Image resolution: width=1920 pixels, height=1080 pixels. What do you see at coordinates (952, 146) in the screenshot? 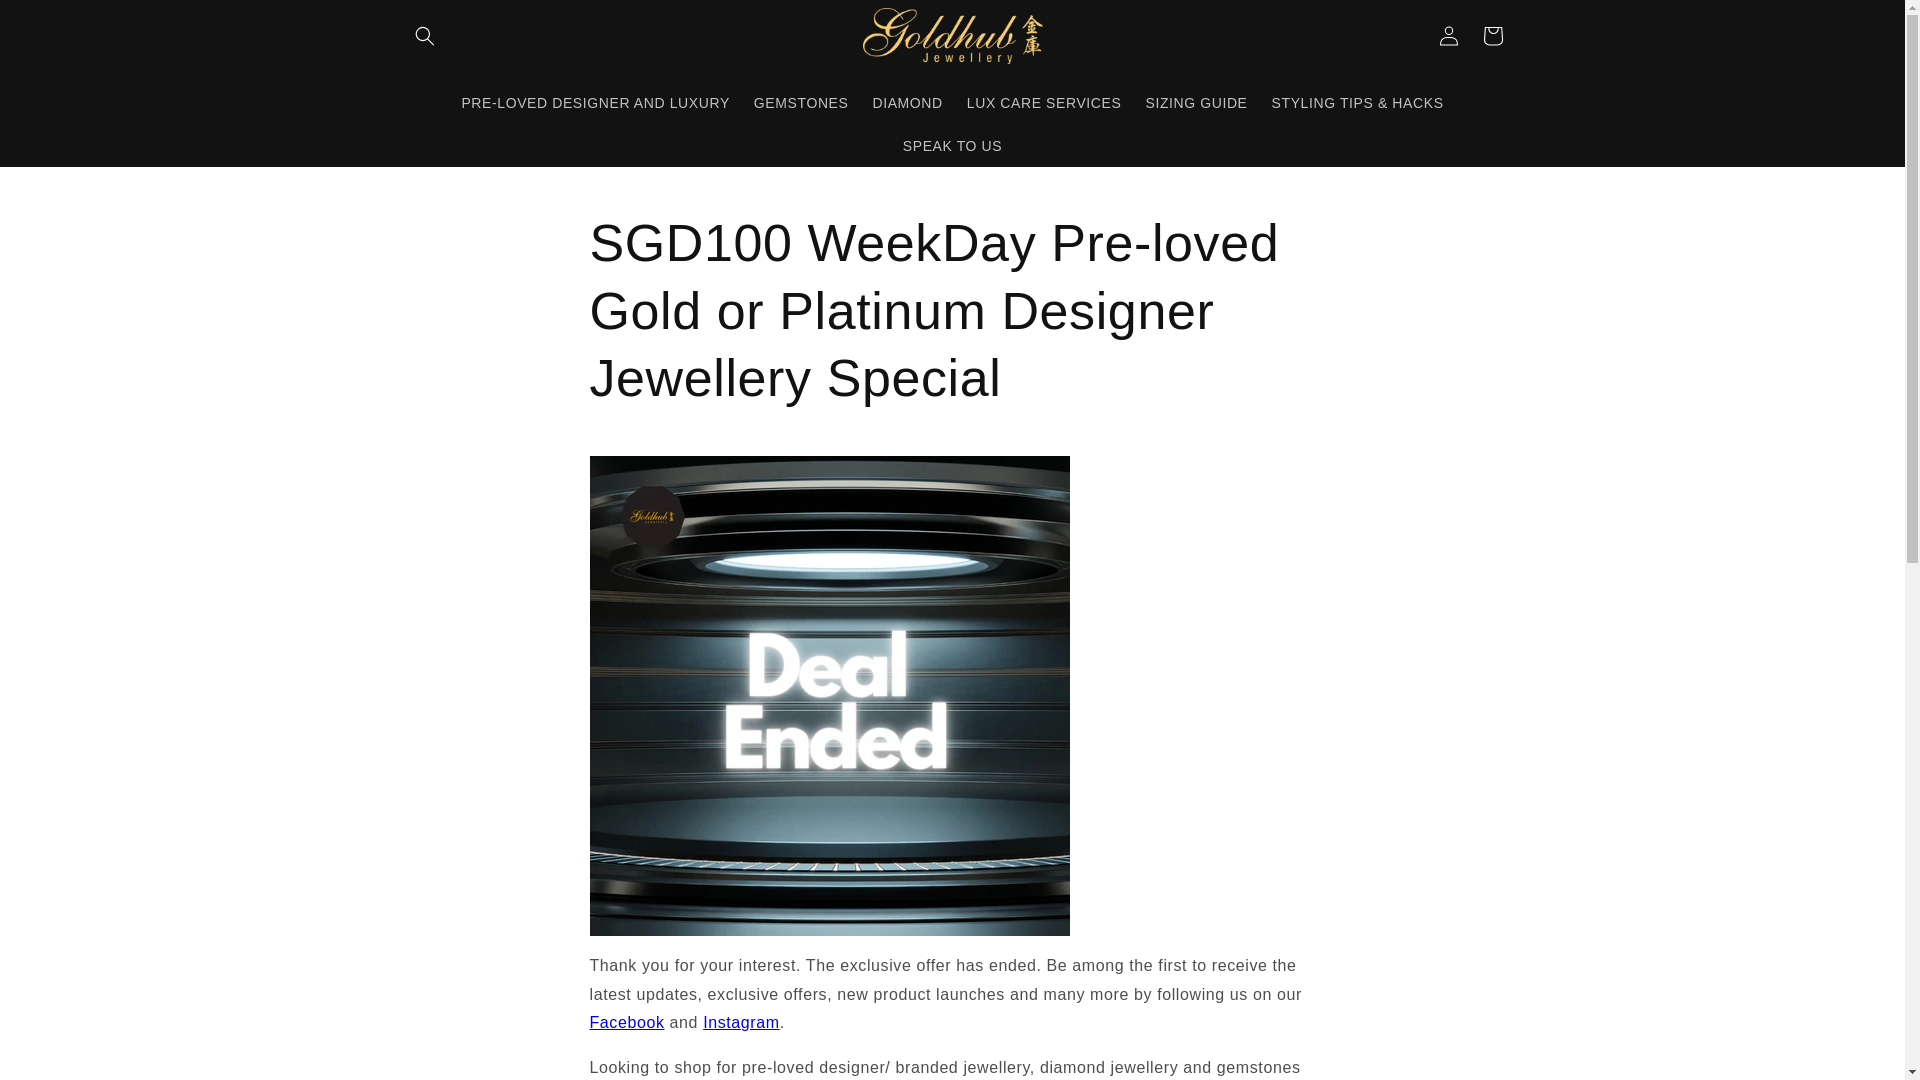
I see `SPEAK TO US` at bounding box center [952, 146].